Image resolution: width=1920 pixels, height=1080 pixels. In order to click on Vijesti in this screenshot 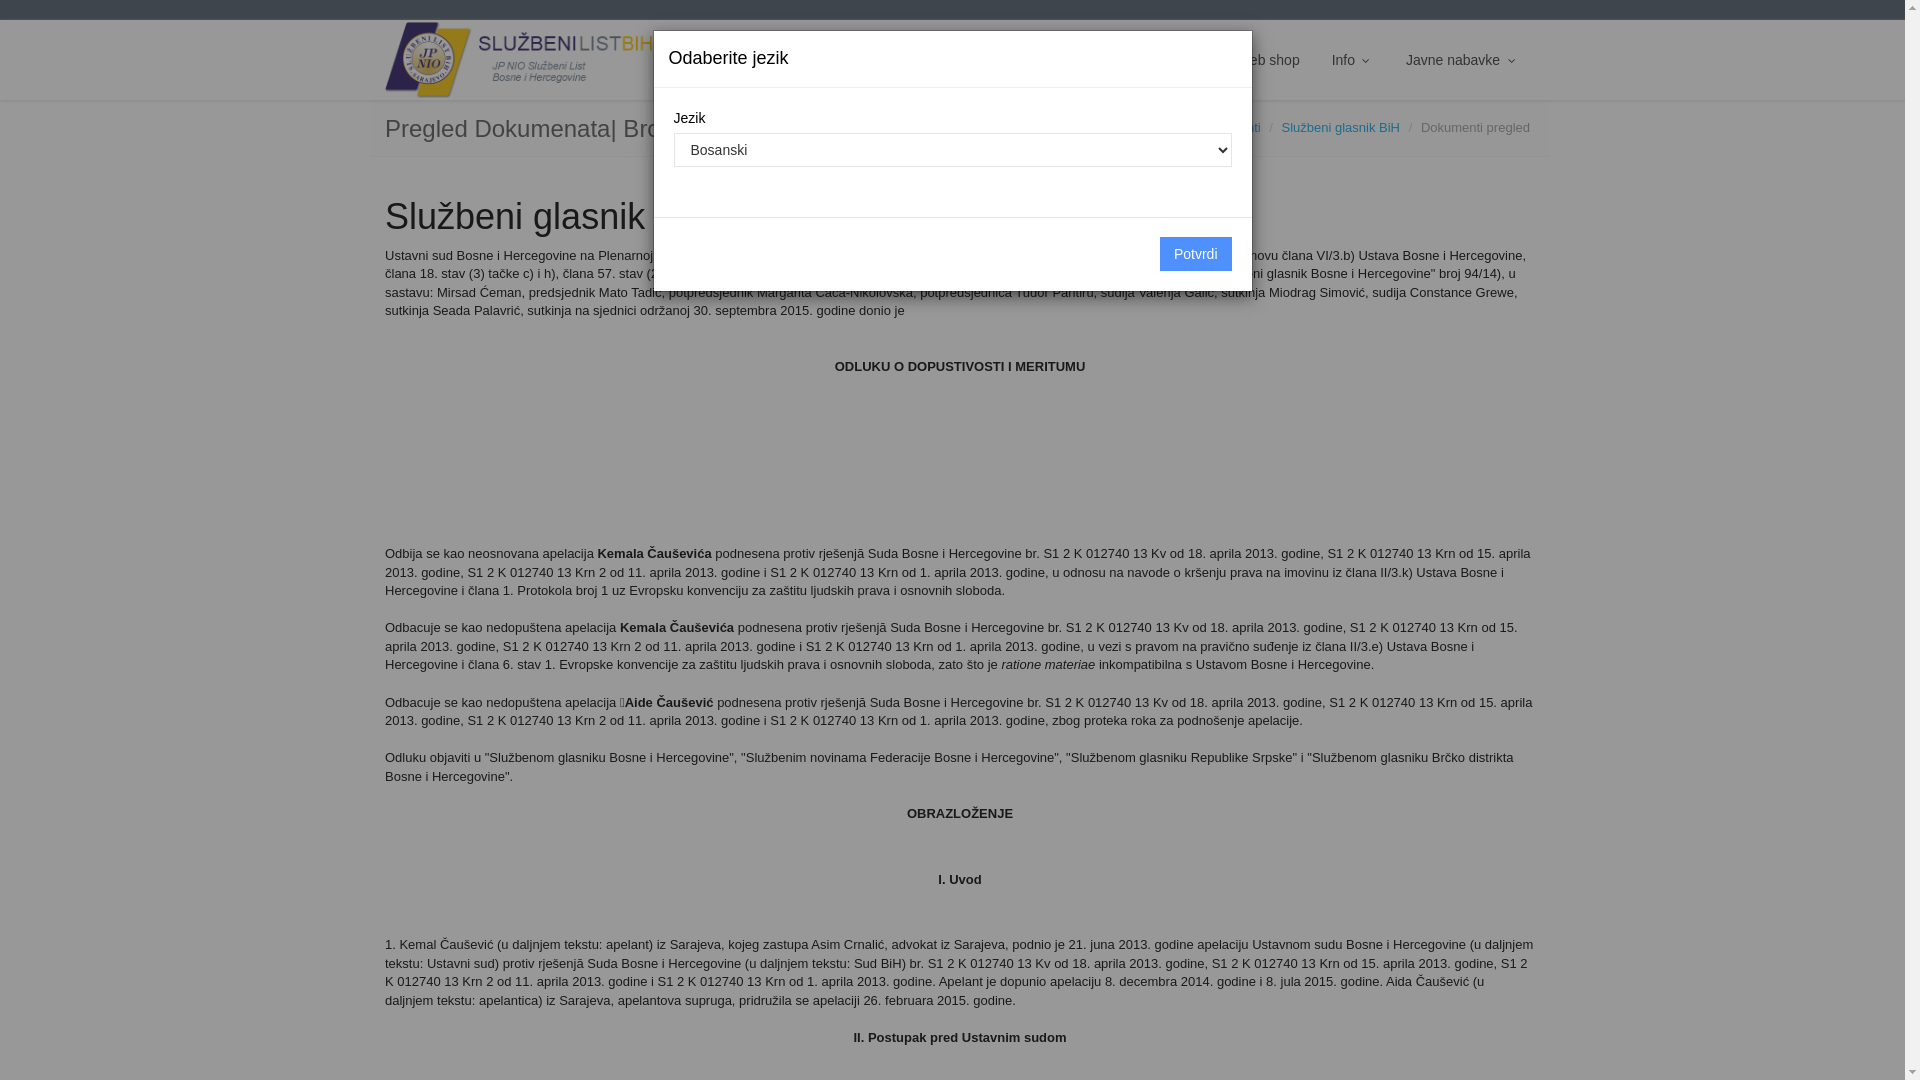, I will do `click(1186, 60)`.